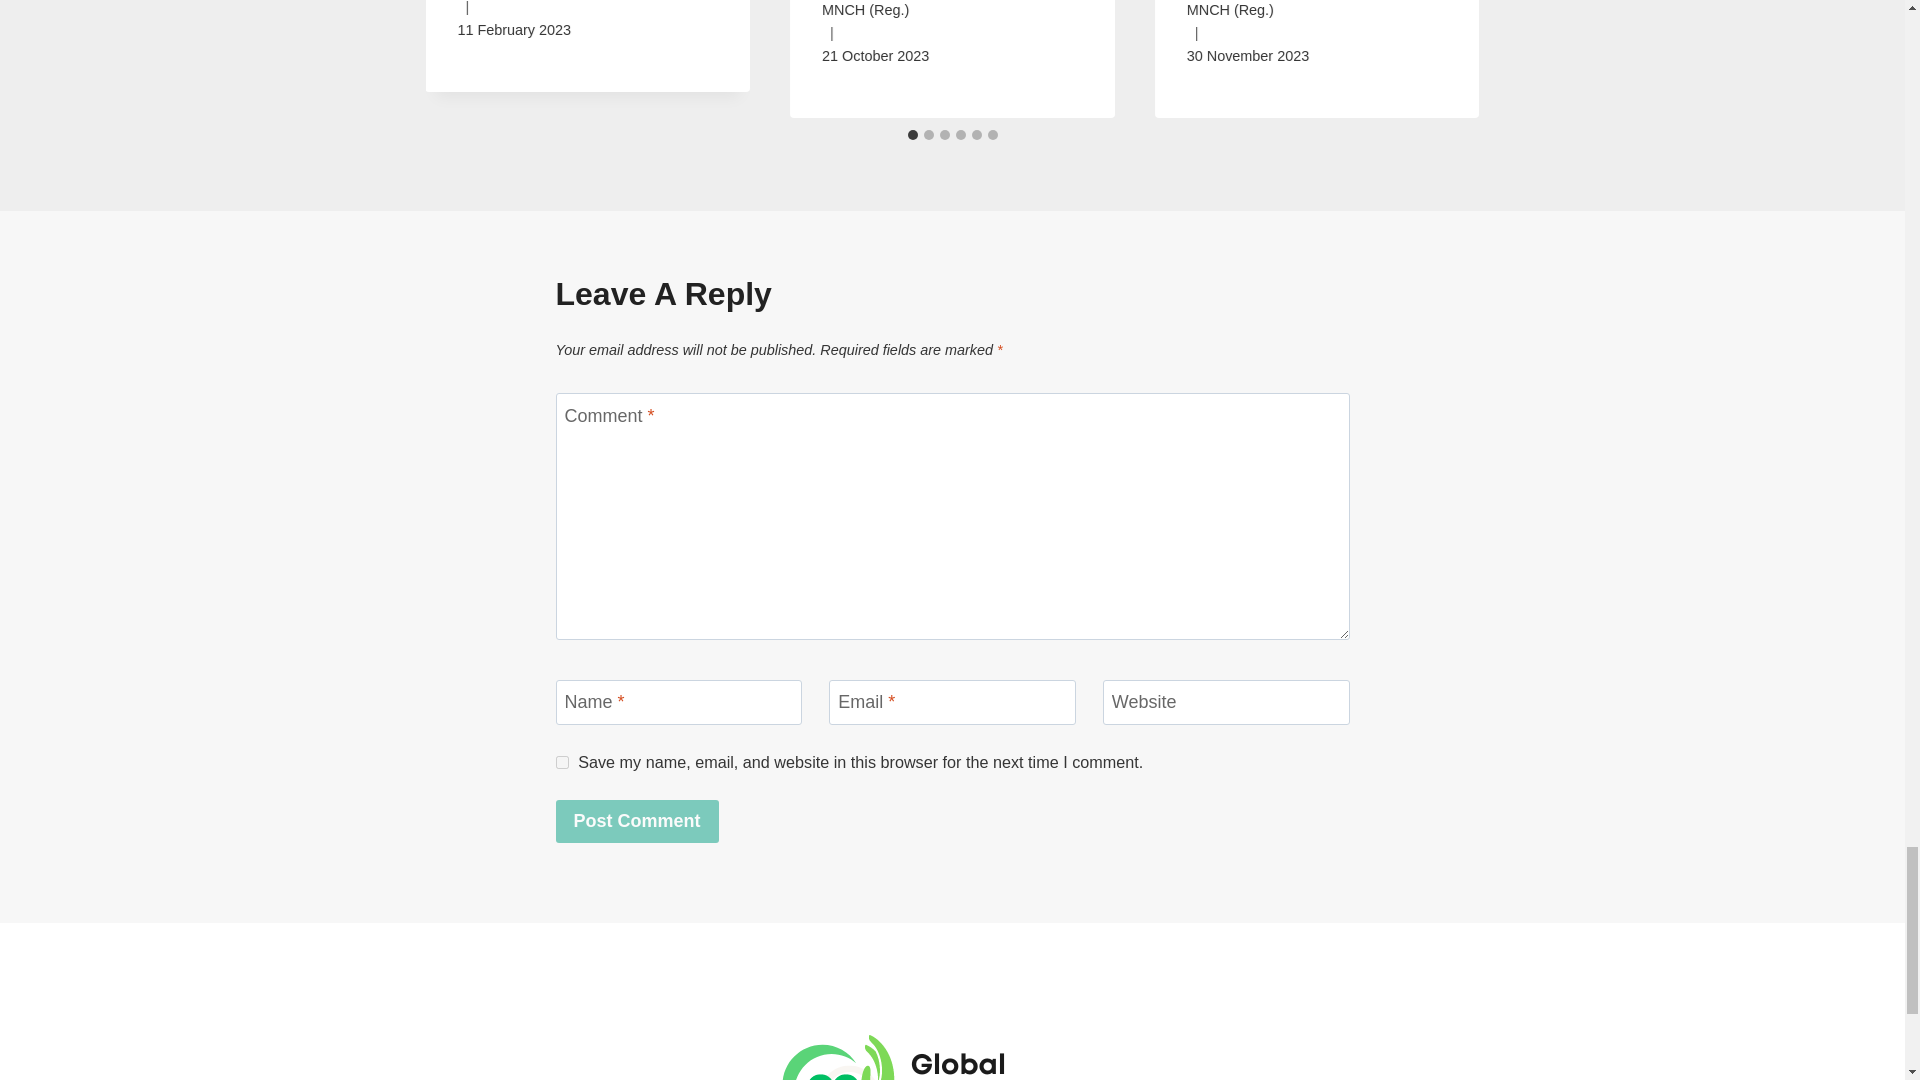 This screenshot has height=1080, width=1920. What do you see at coordinates (562, 762) in the screenshot?
I see `yes` at bounding box center [562, 762].